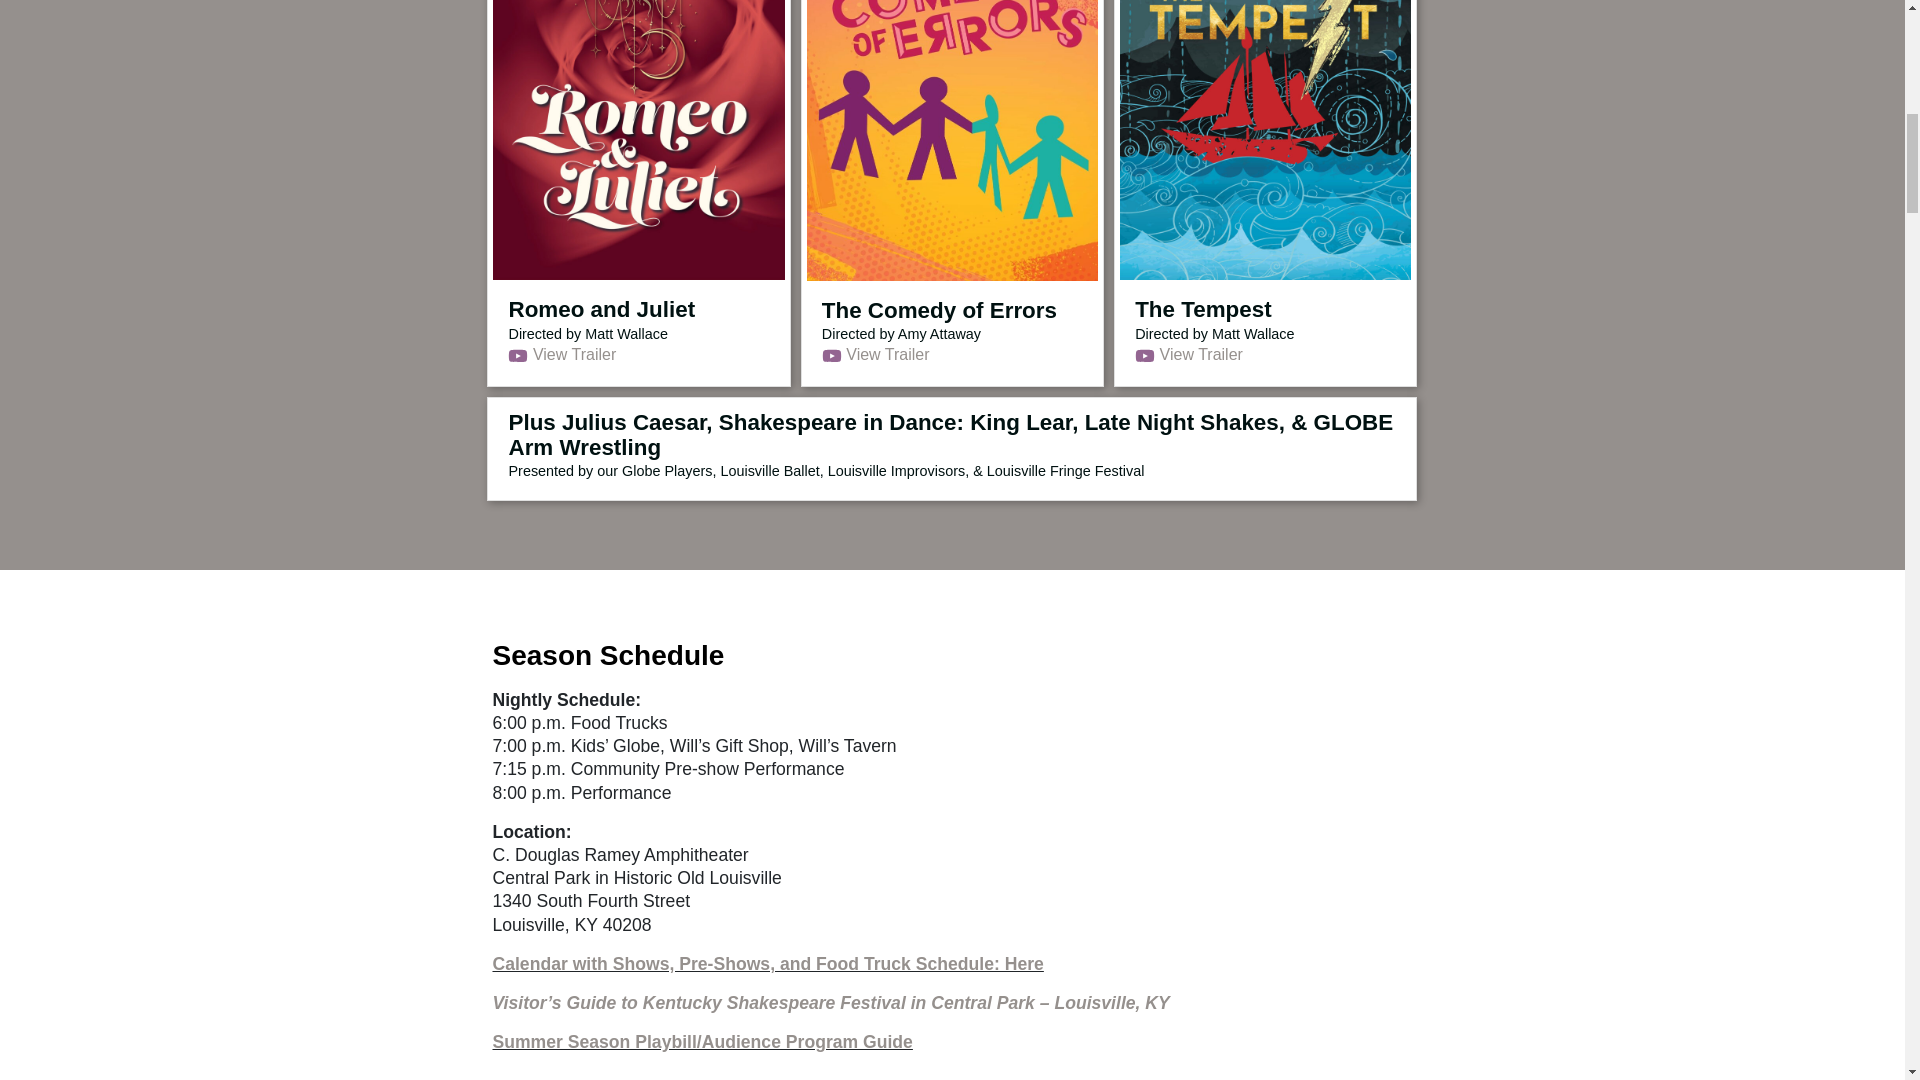 This screenshot has height=1080, width=1920. What do you see at coordinates (1264, 354) in the screenshot?
I see `View Trailer` at bounding box center [1264, 354].